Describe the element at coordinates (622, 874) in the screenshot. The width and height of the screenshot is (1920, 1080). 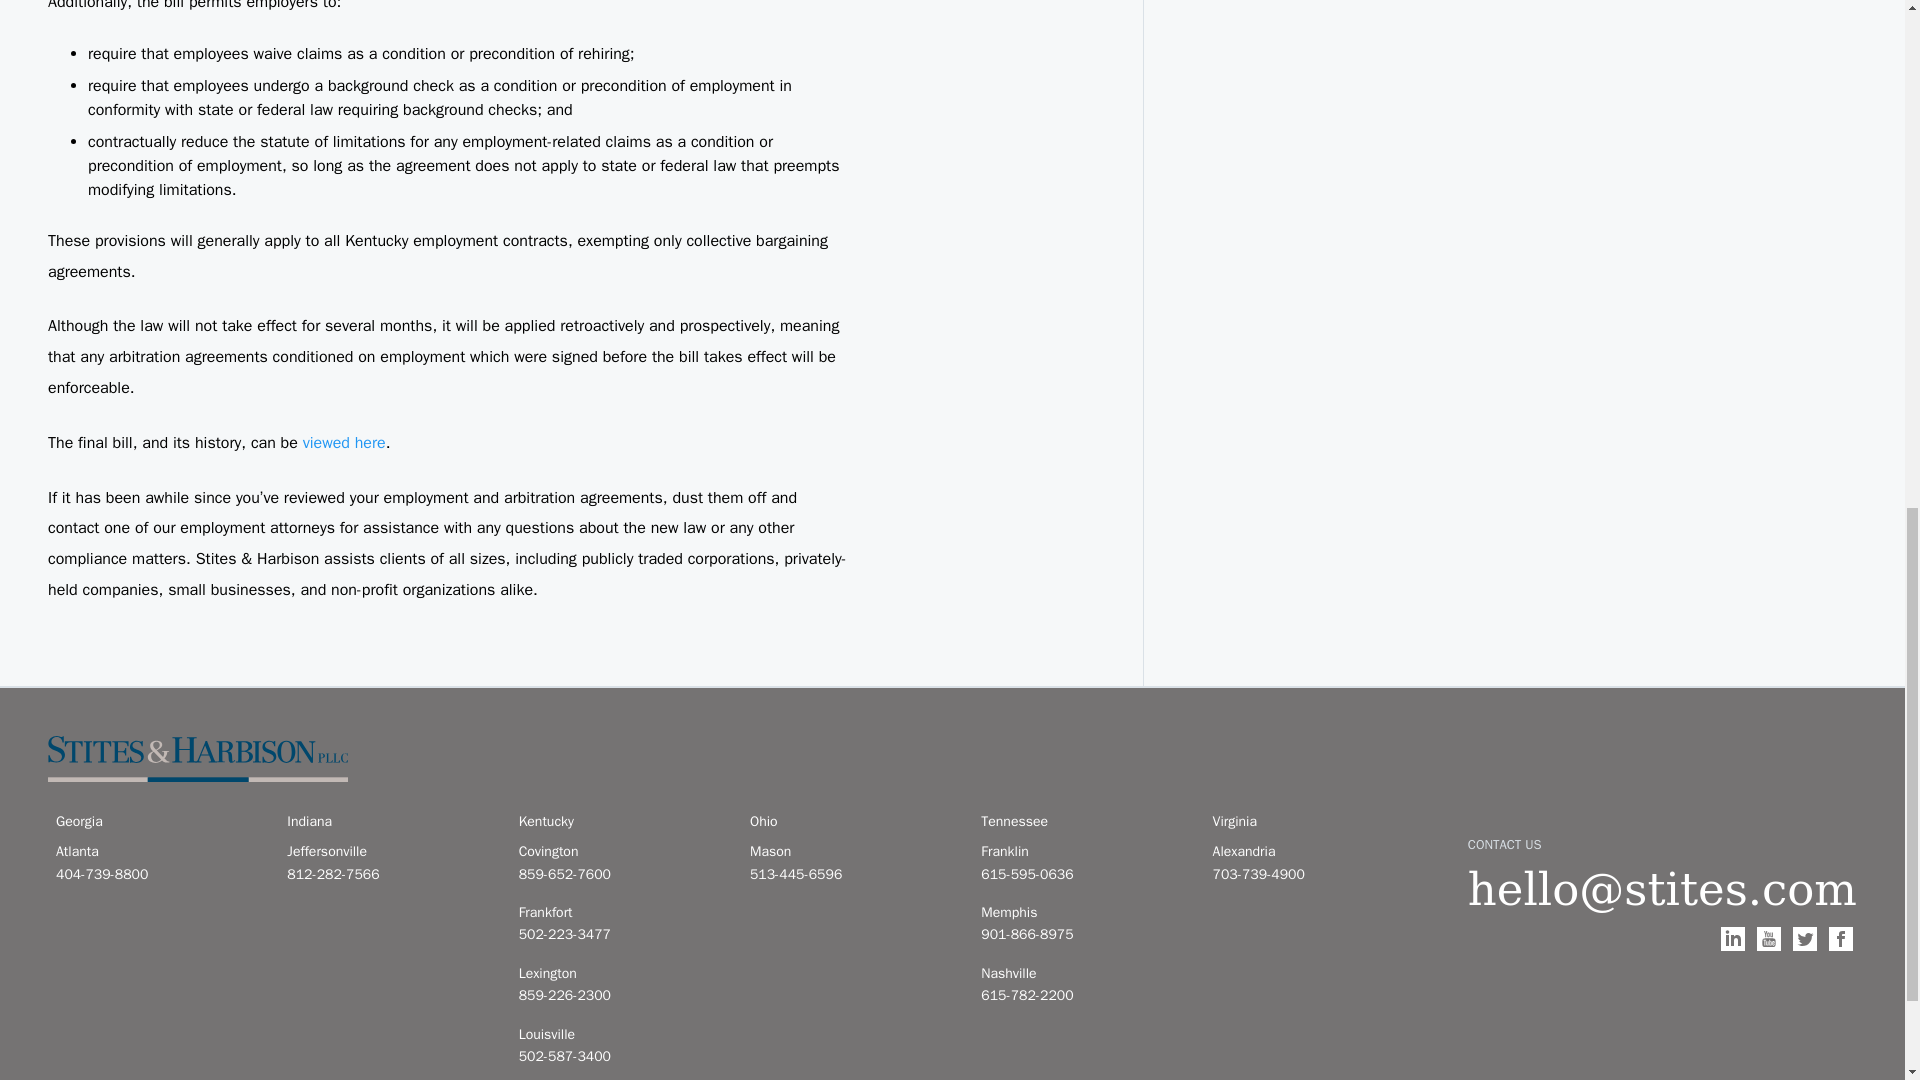
I see `859-652-7600` at that location.